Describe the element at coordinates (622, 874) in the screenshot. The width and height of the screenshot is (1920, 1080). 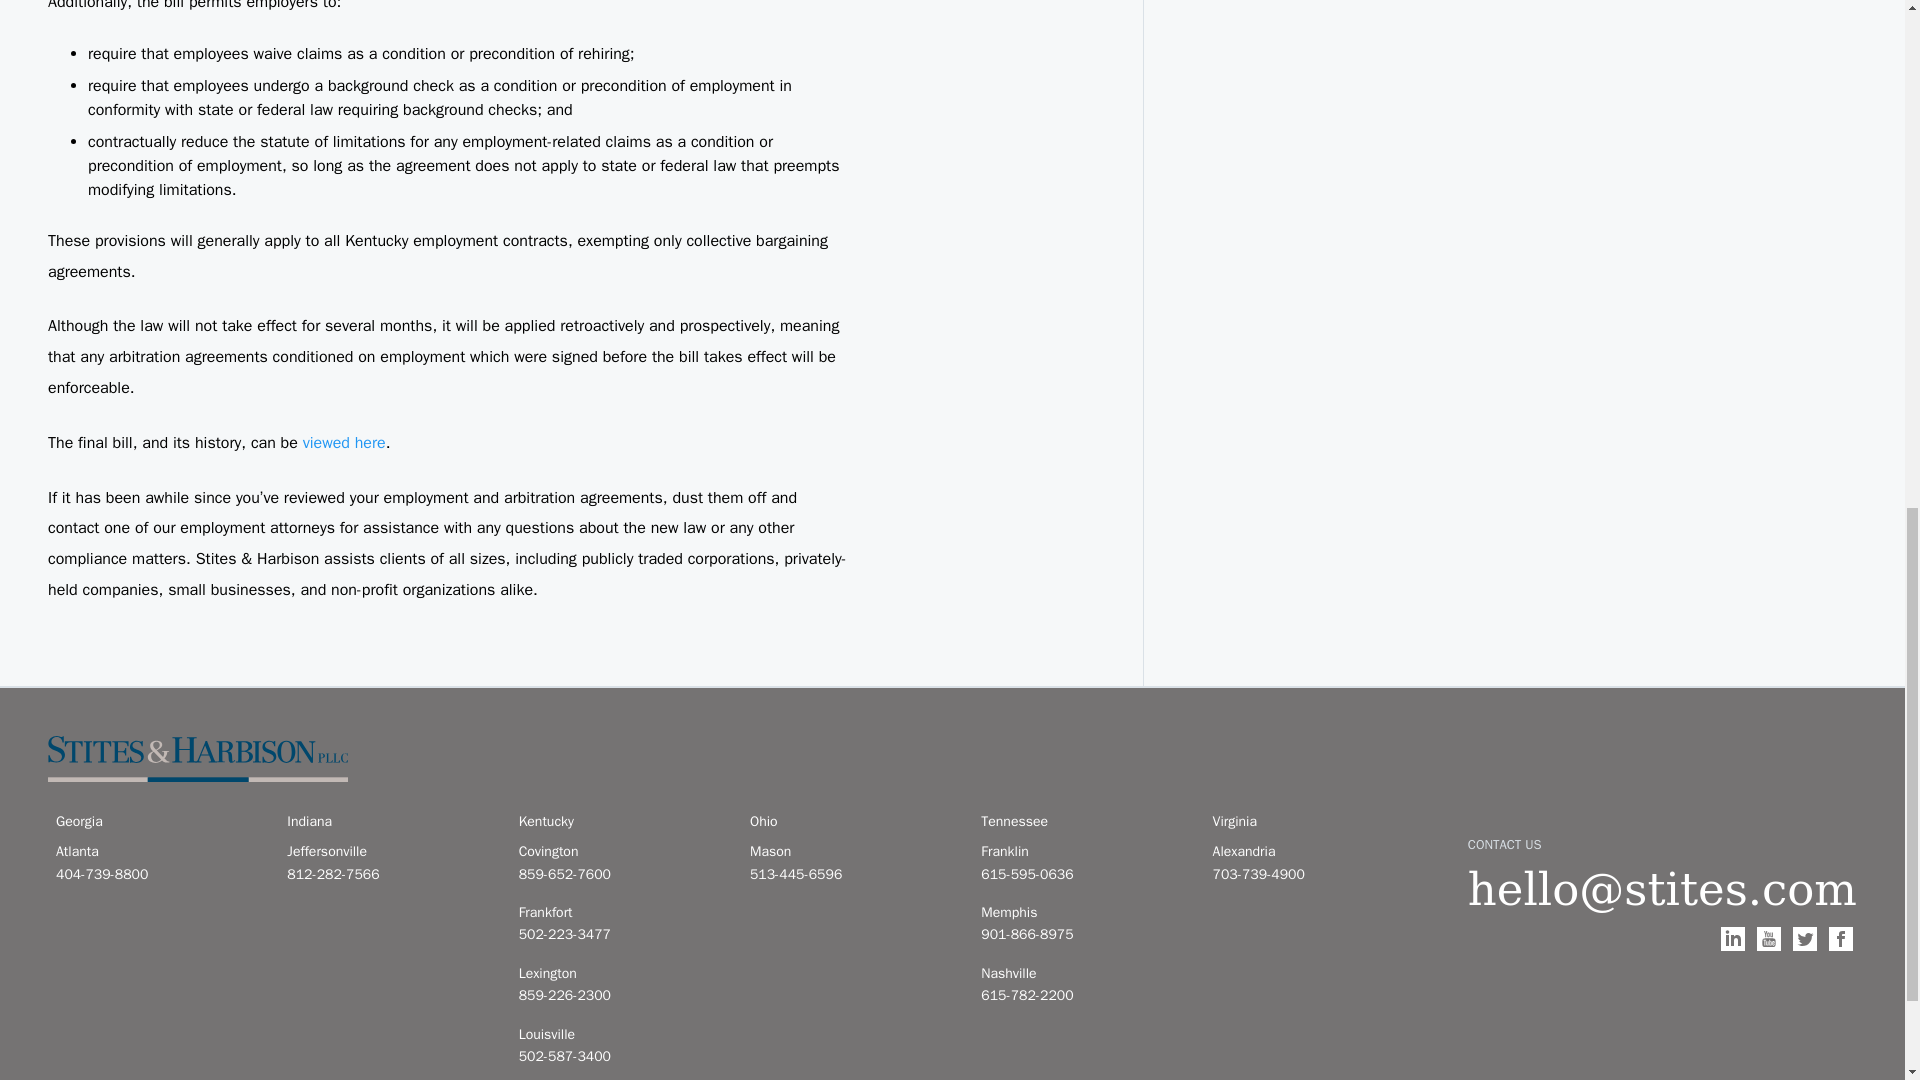
I see `859-652-7600` at that location.